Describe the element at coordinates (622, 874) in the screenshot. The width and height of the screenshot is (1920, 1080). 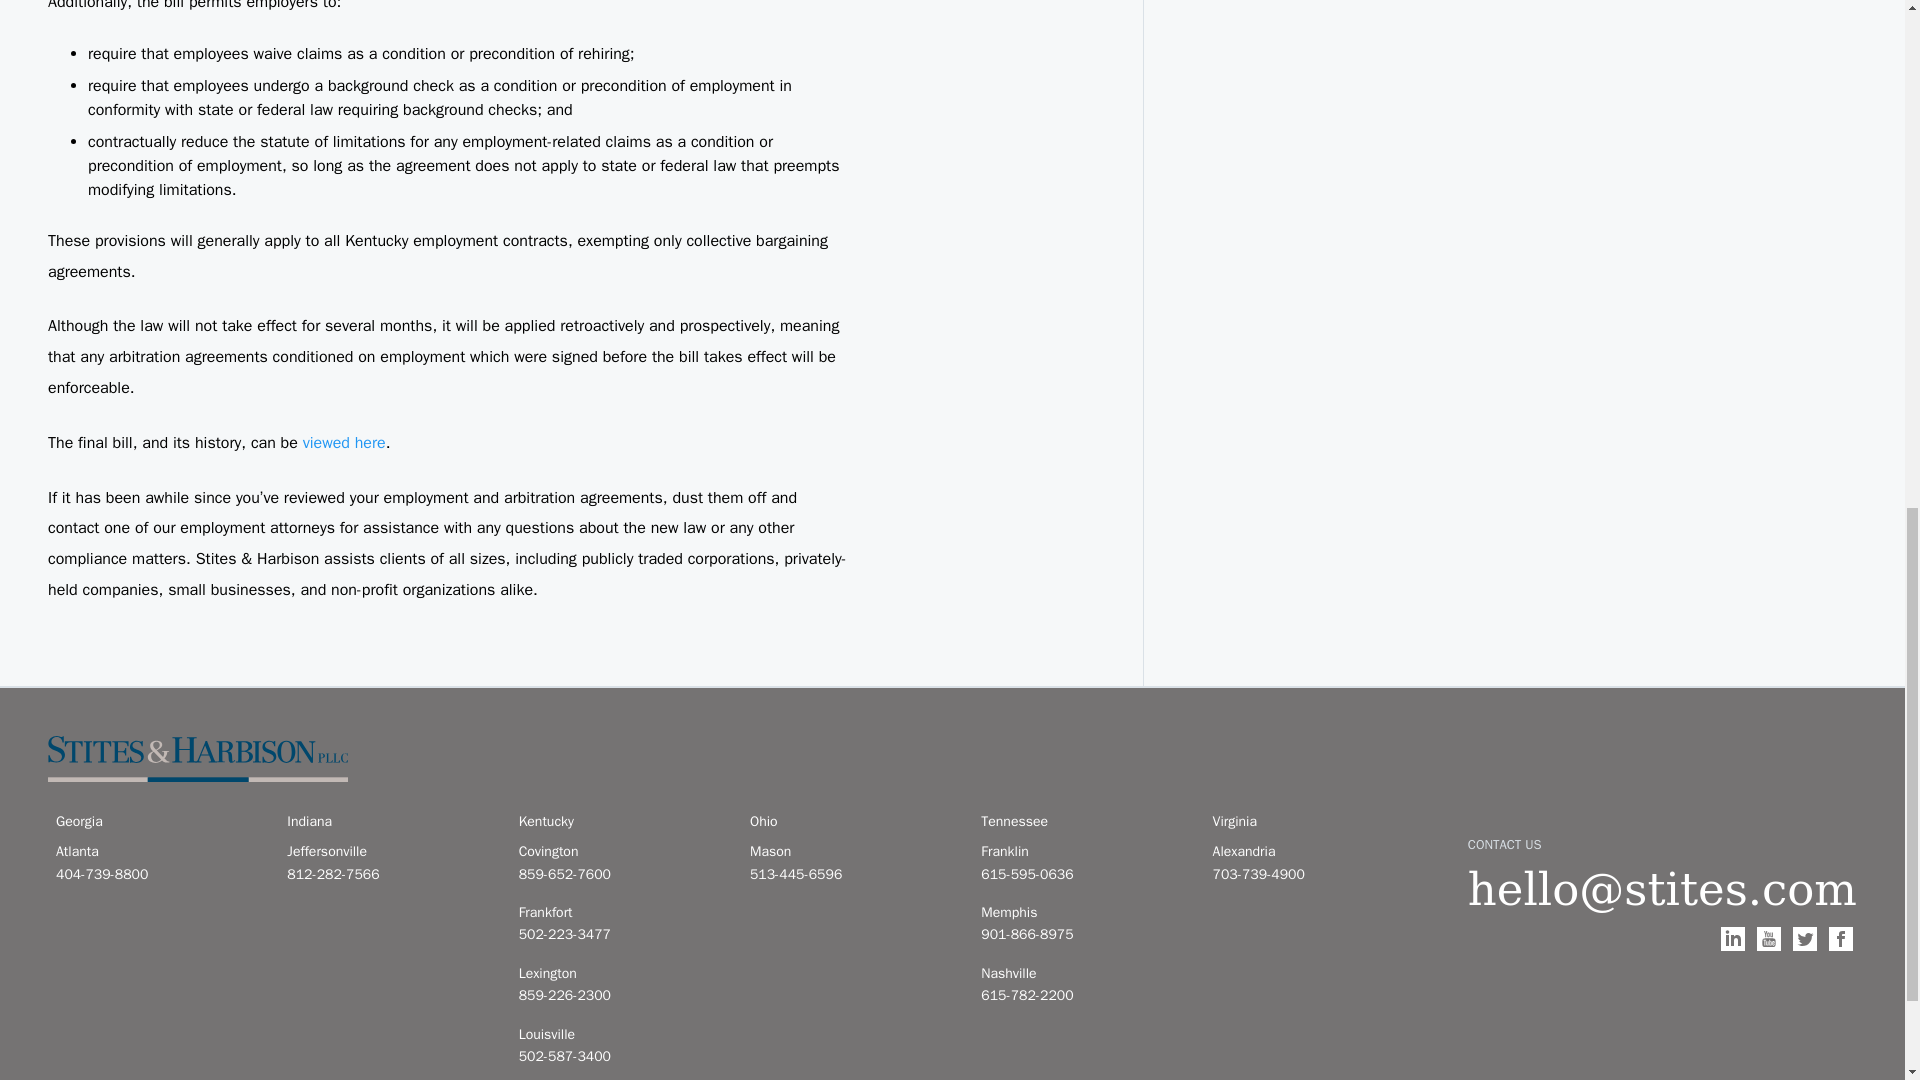
I see `859-652-7600` at that location.